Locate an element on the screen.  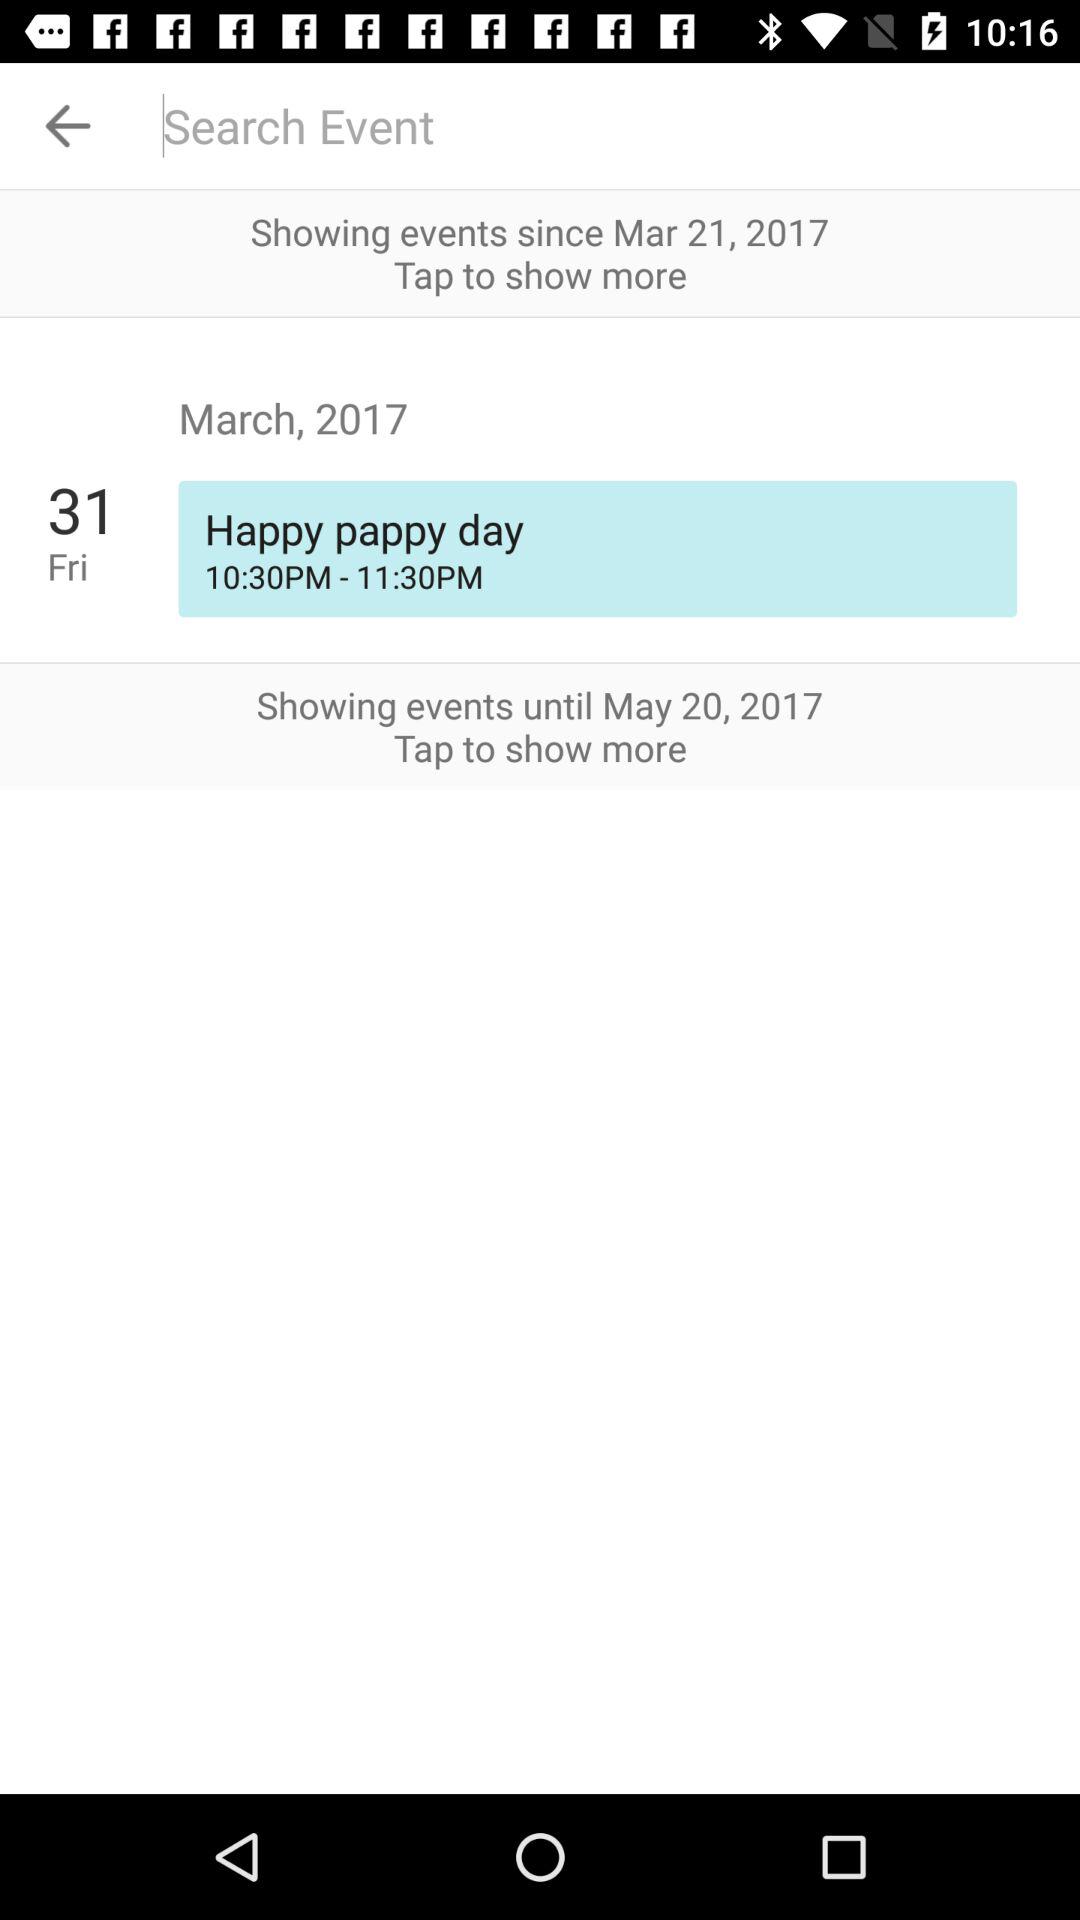
tap 10 30pm 11 item is located at coordinates (597, 576).